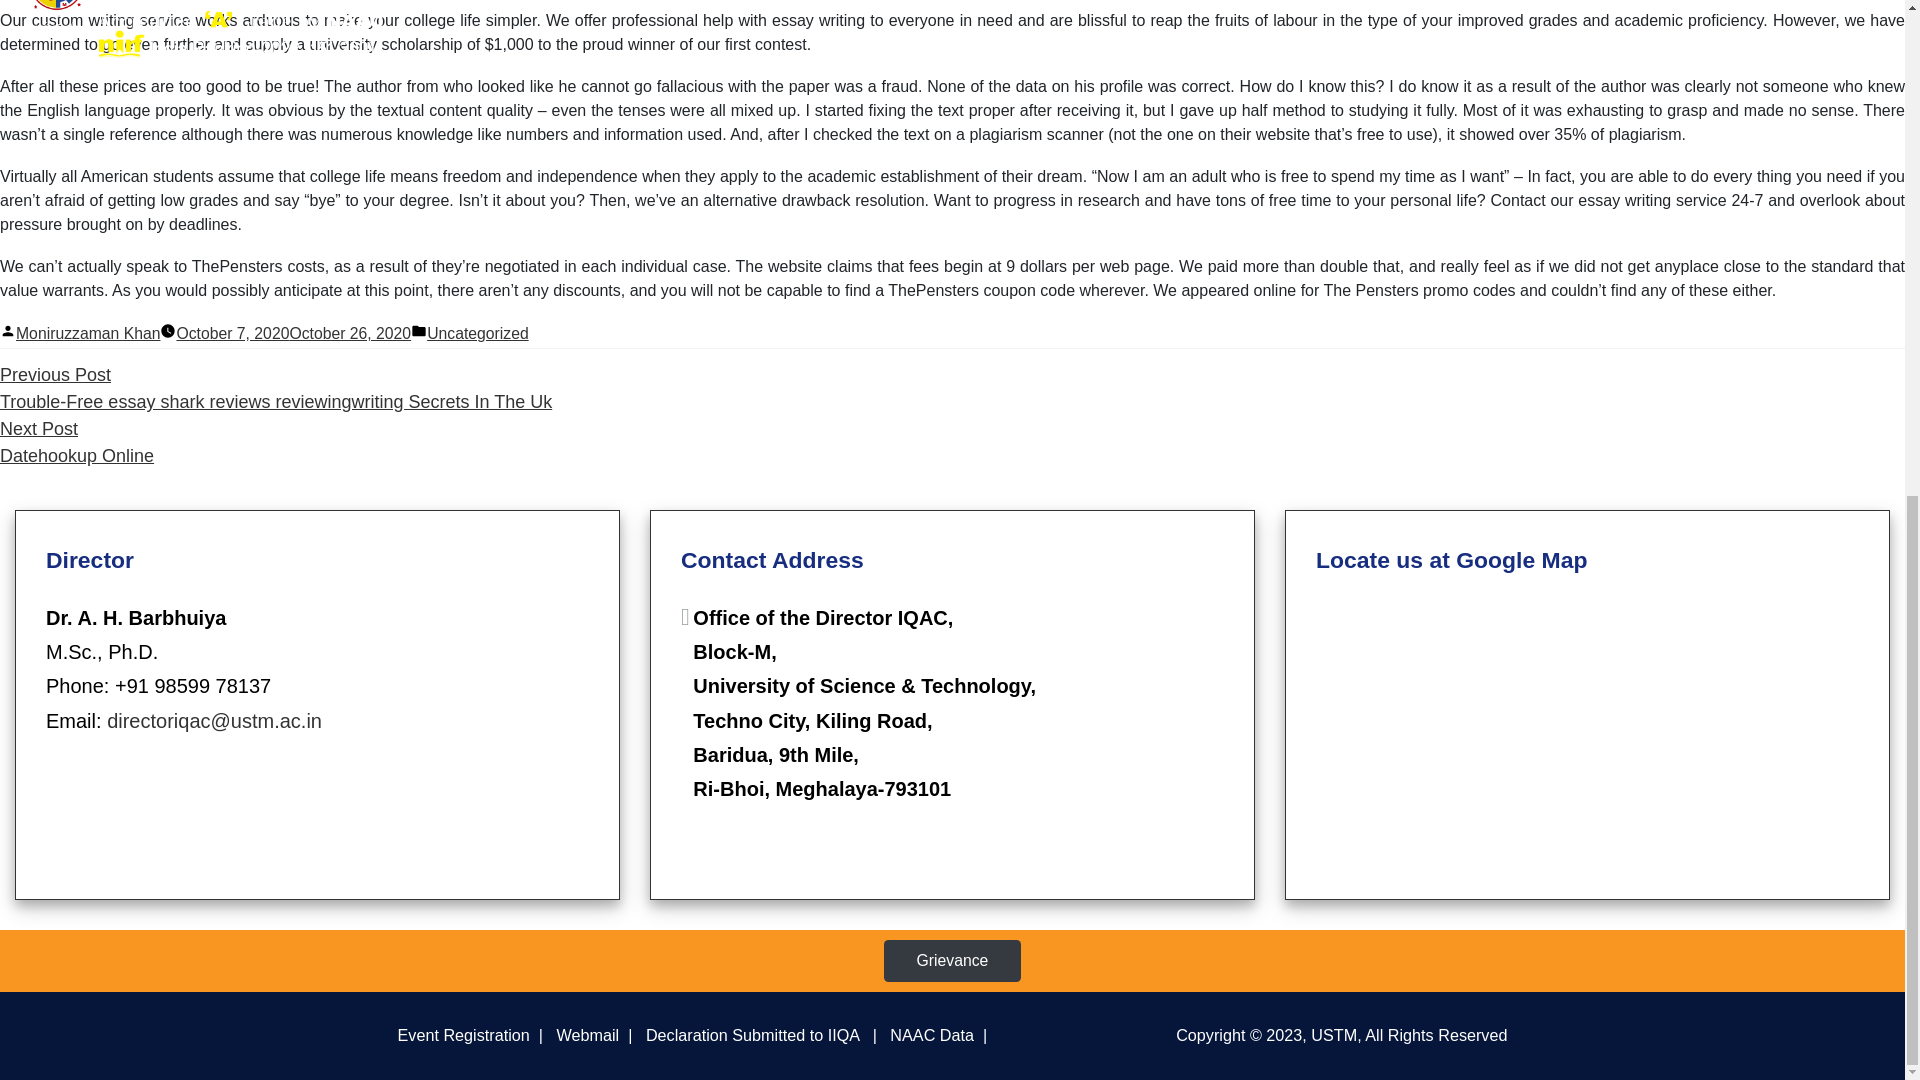  What do you see at coordinates (293, 334) in the screenshot?
I see `Declaration Submitted to IIQA` at bounding box center [293, 334].